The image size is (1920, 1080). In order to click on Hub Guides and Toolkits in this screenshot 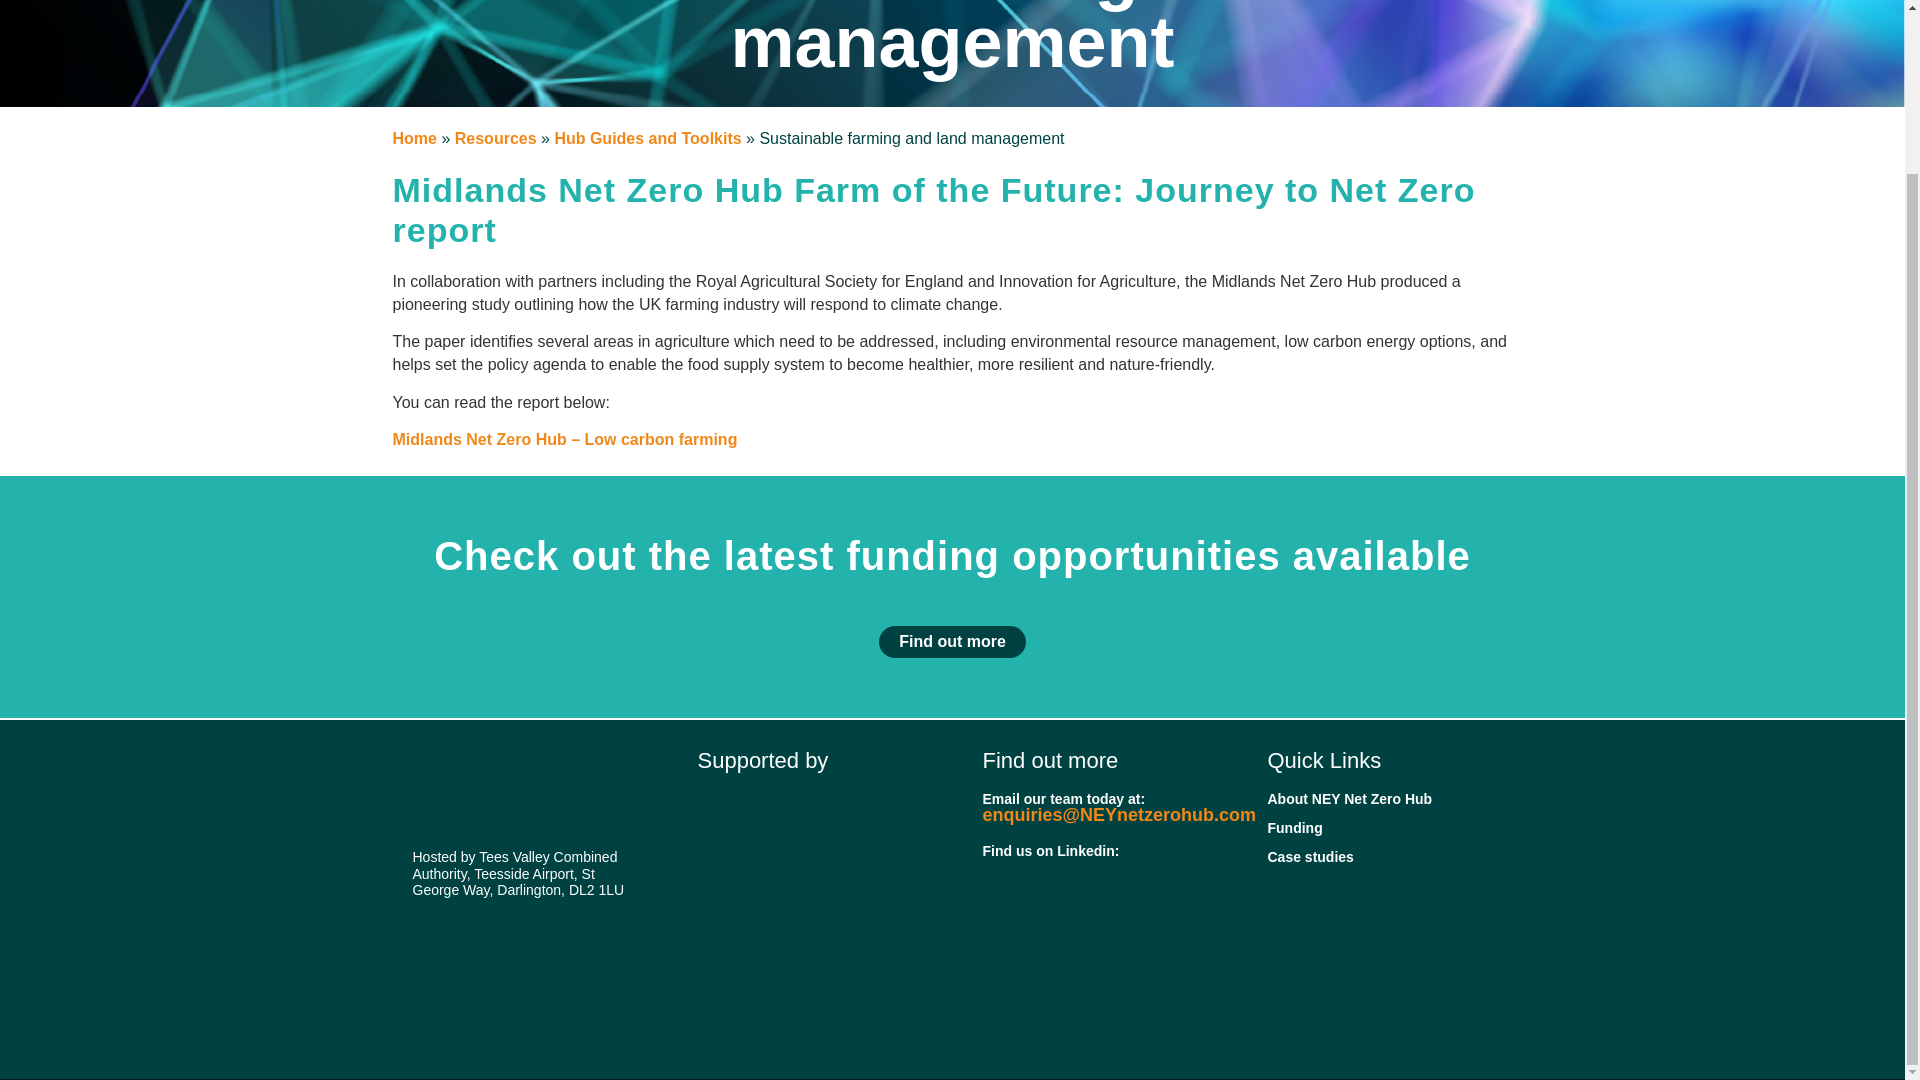, I will do `click(648, 138)`.